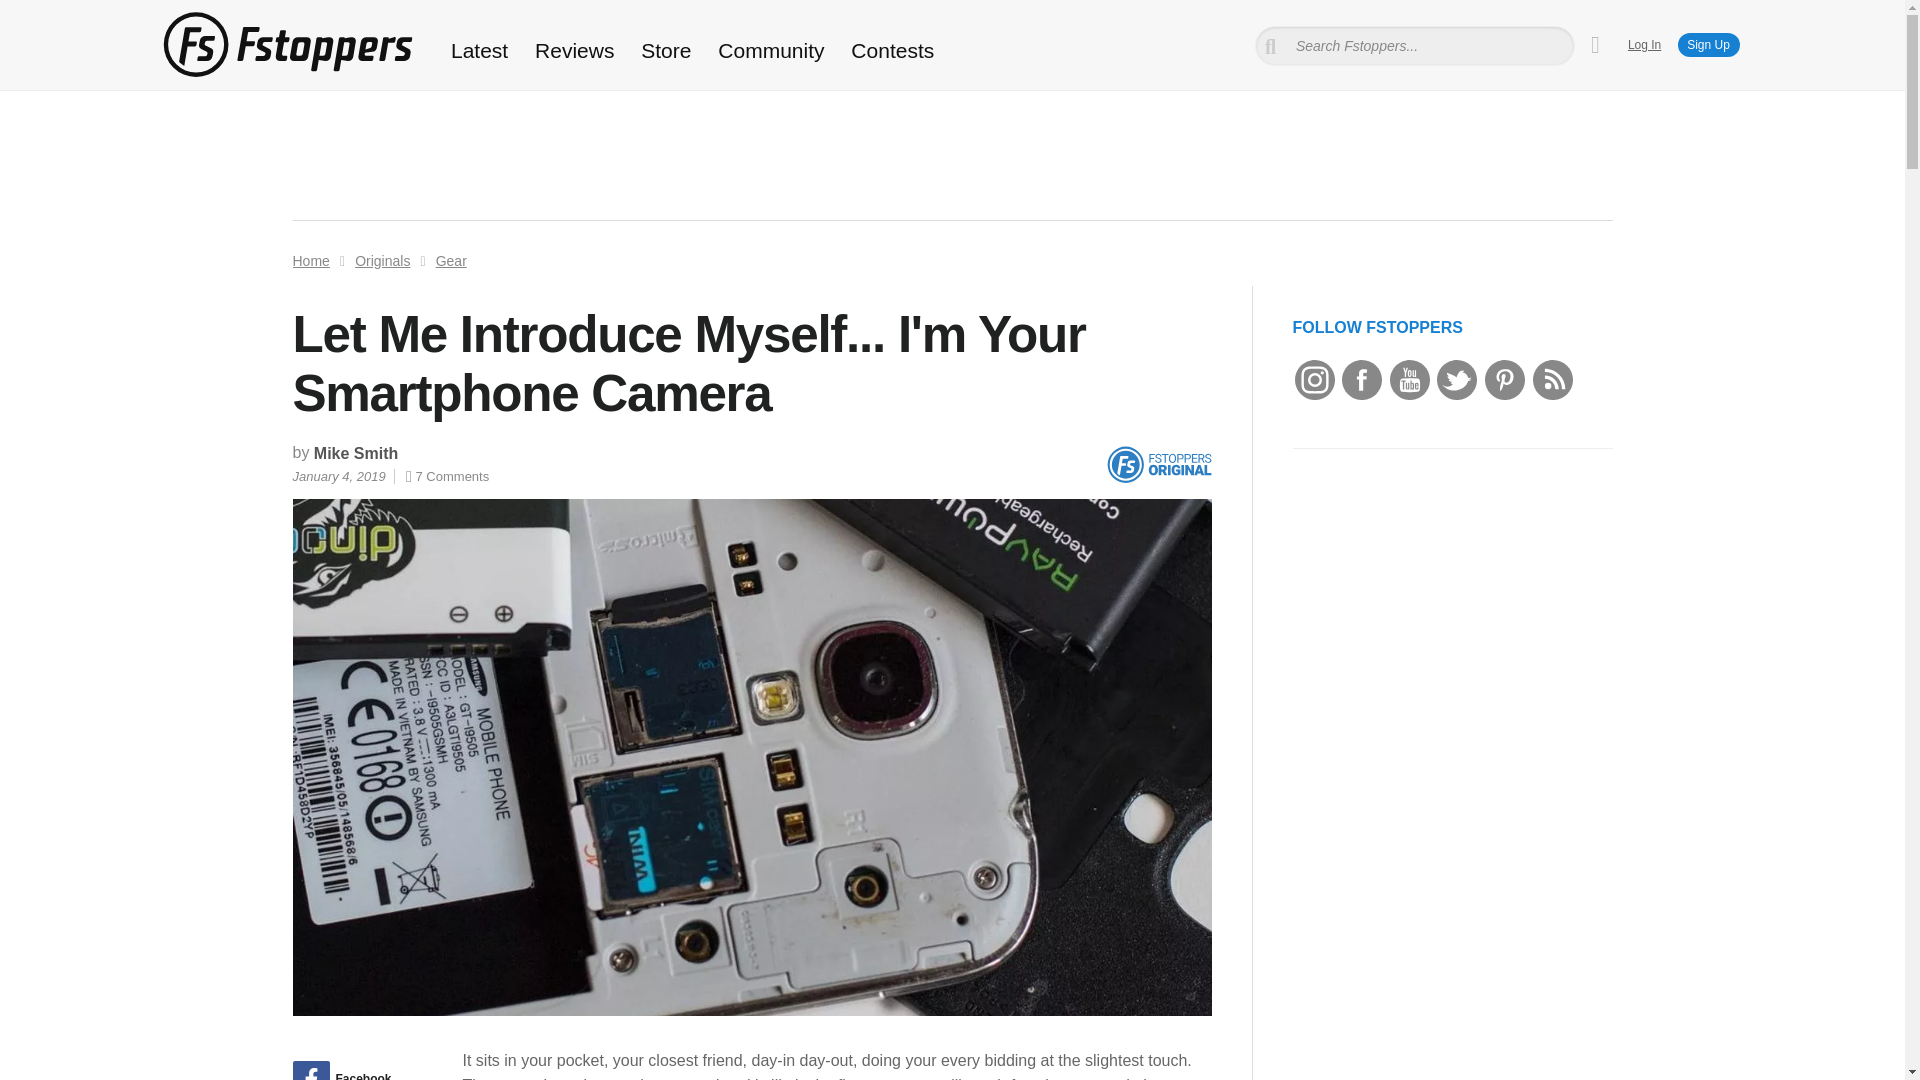 This screenshot has width=1920, height=1080. Describe the element at coordinates (447, 476) in the screenshot. I see `7 Comments` at that location.